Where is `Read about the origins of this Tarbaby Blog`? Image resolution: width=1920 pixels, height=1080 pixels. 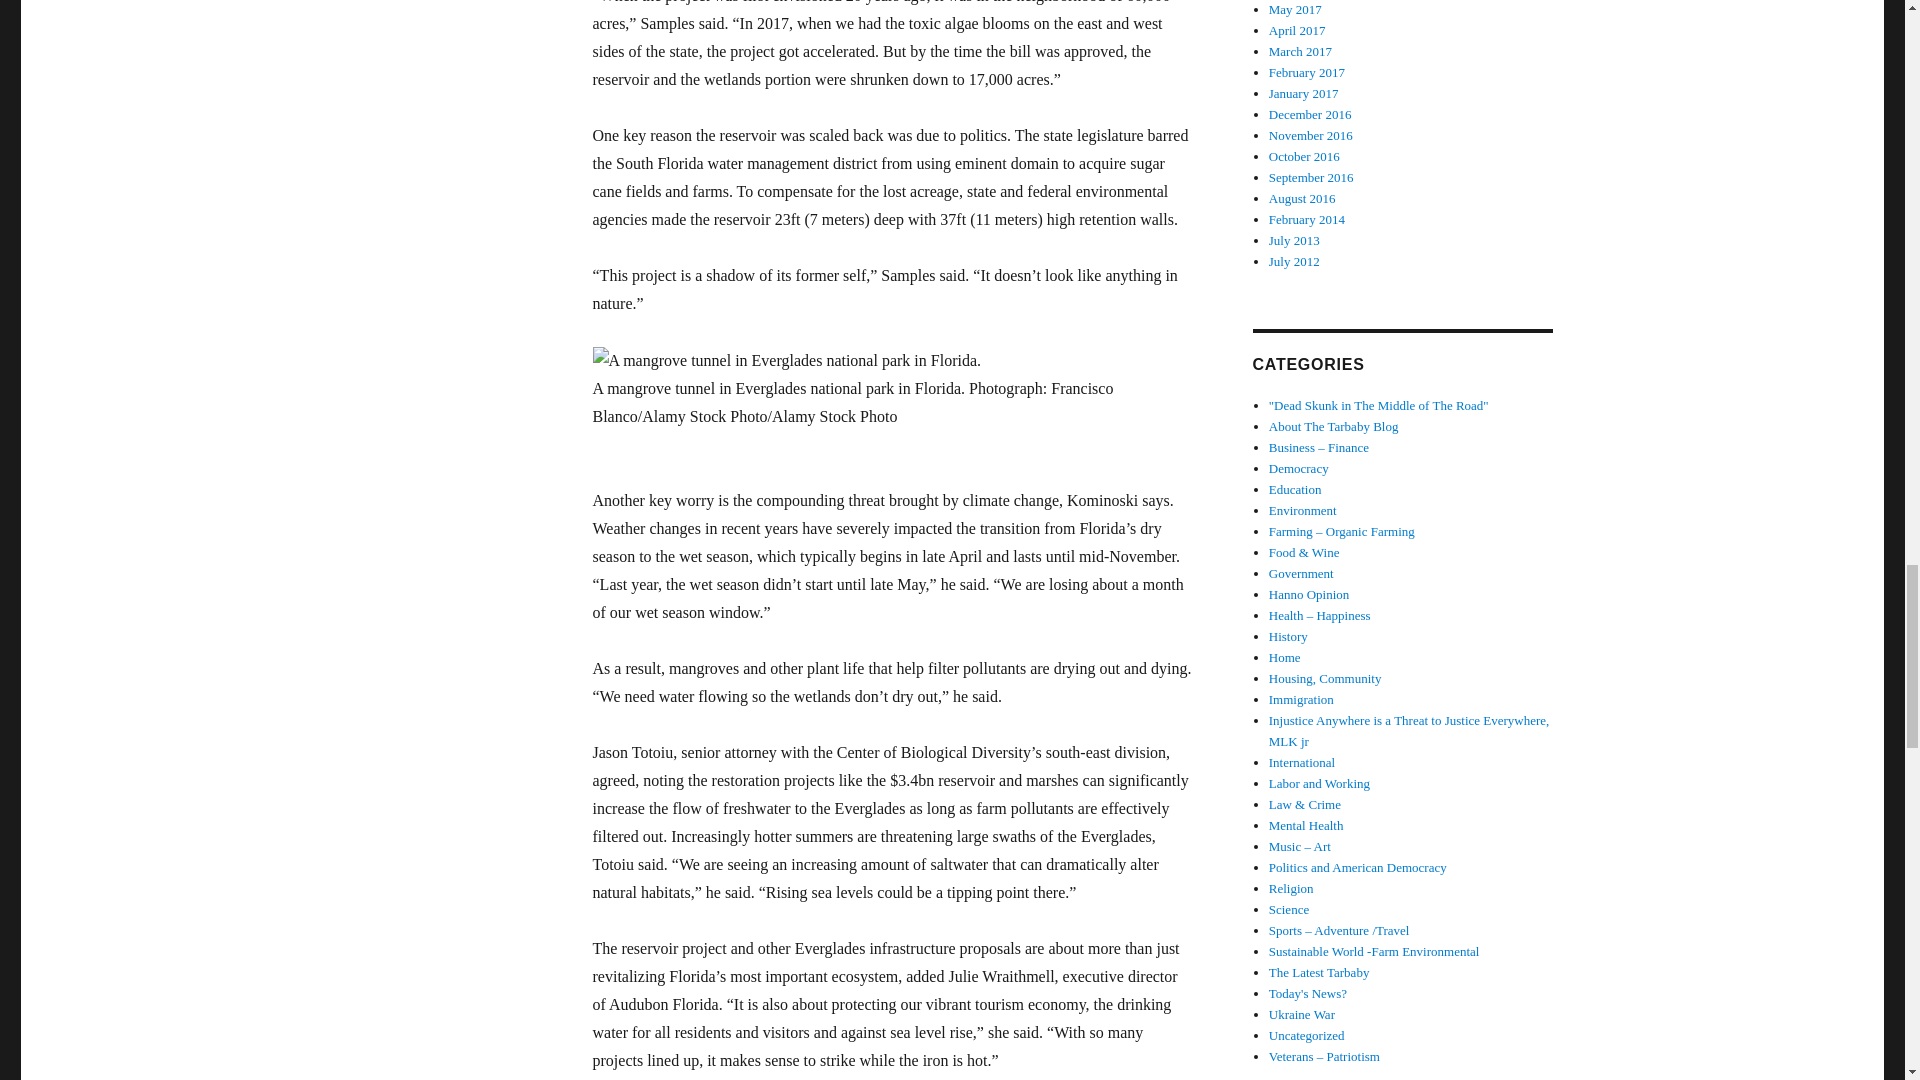
Read about the origins of this Tarbaby Blog is located at coordinates (1334, 426).